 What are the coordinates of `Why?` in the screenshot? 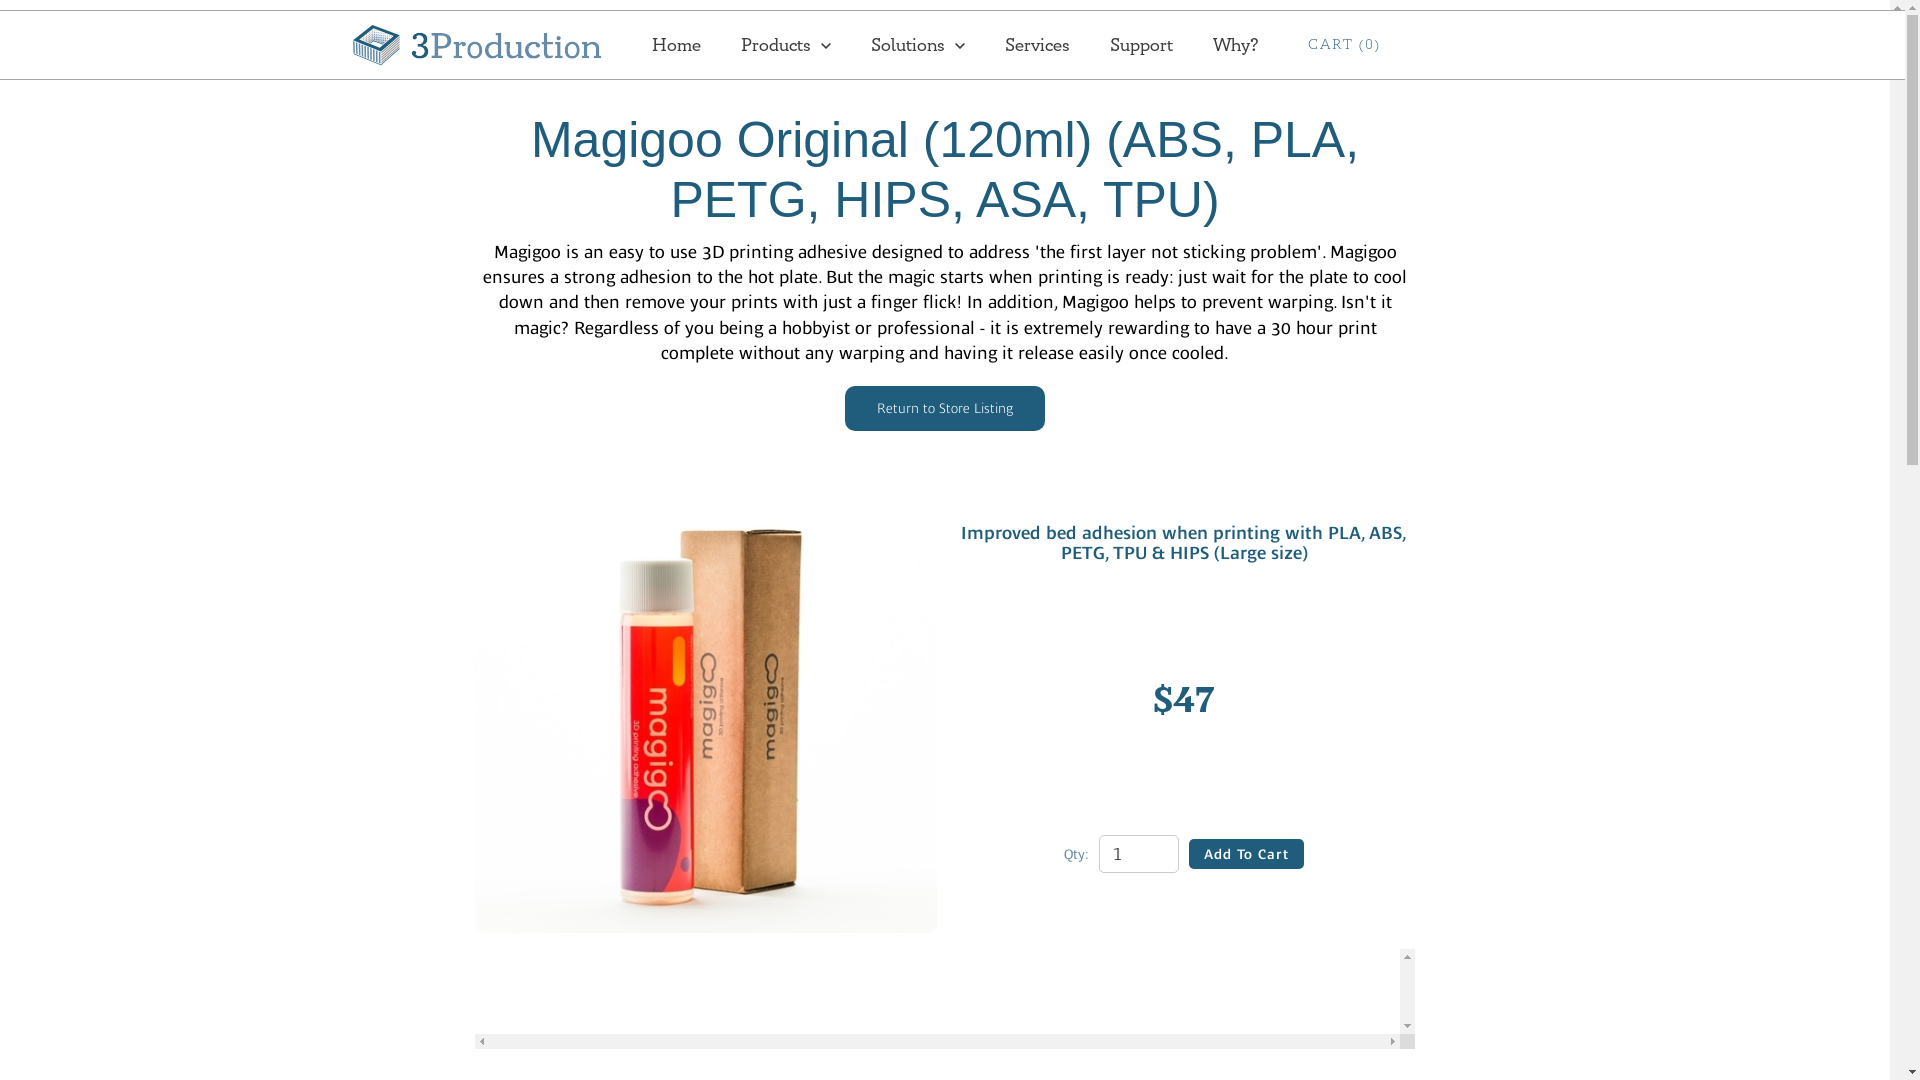 It's located at (1236, 45).